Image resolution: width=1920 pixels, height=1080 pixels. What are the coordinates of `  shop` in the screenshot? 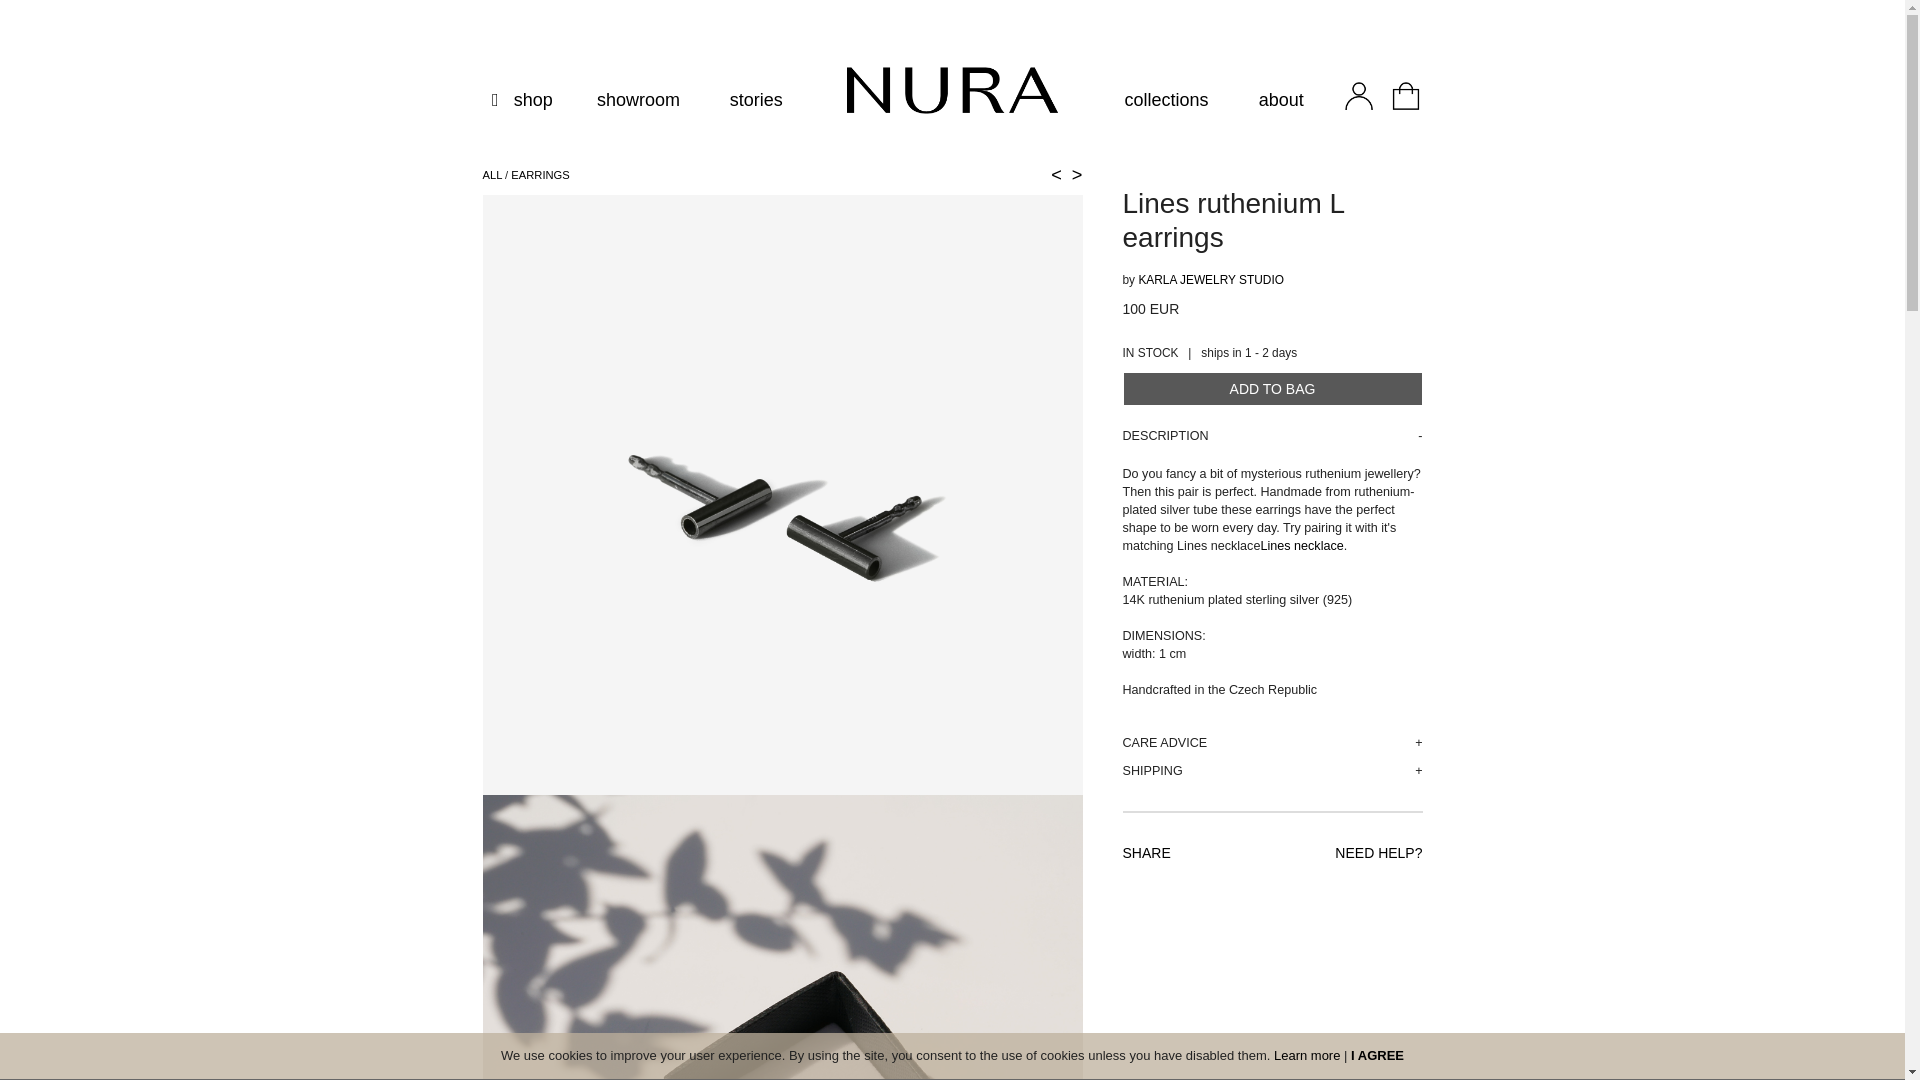 It's located at (522, 100).